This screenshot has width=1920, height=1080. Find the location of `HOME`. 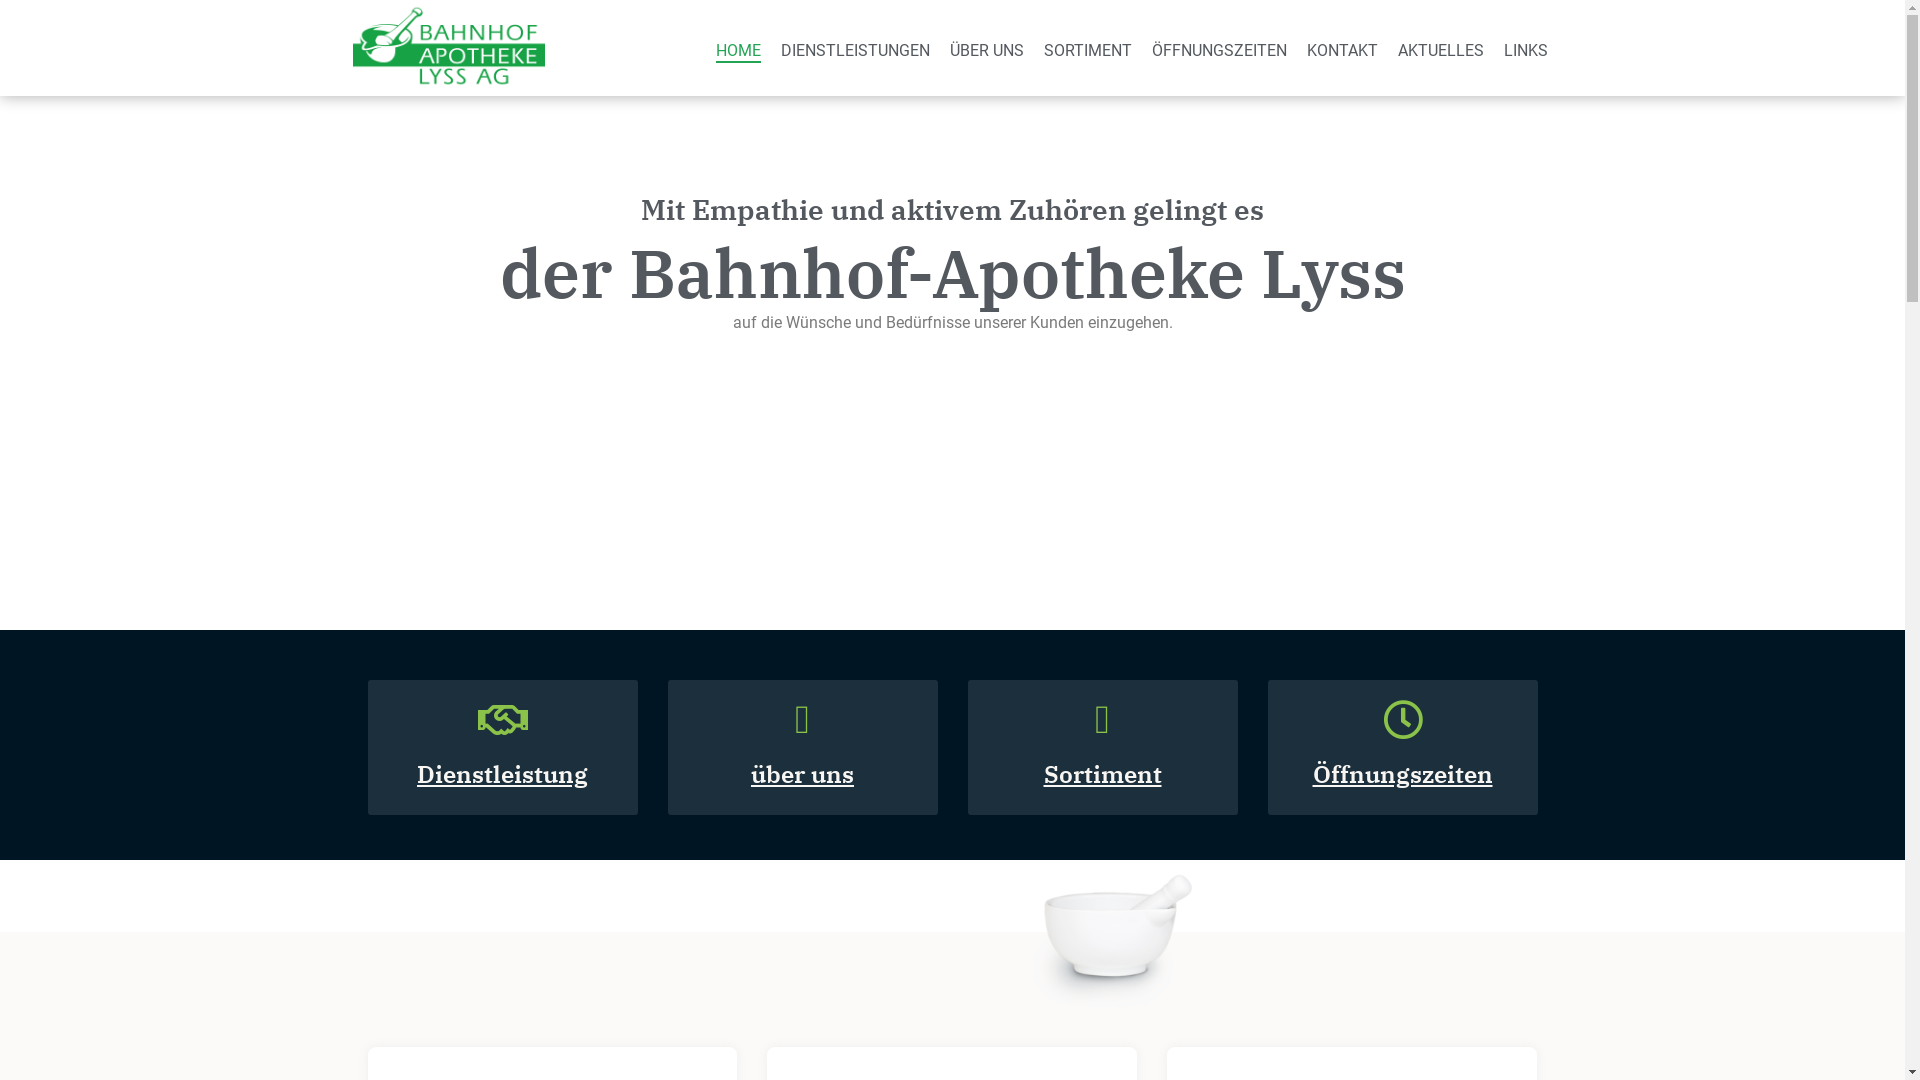

HOME is located at coordinates (738, 50).